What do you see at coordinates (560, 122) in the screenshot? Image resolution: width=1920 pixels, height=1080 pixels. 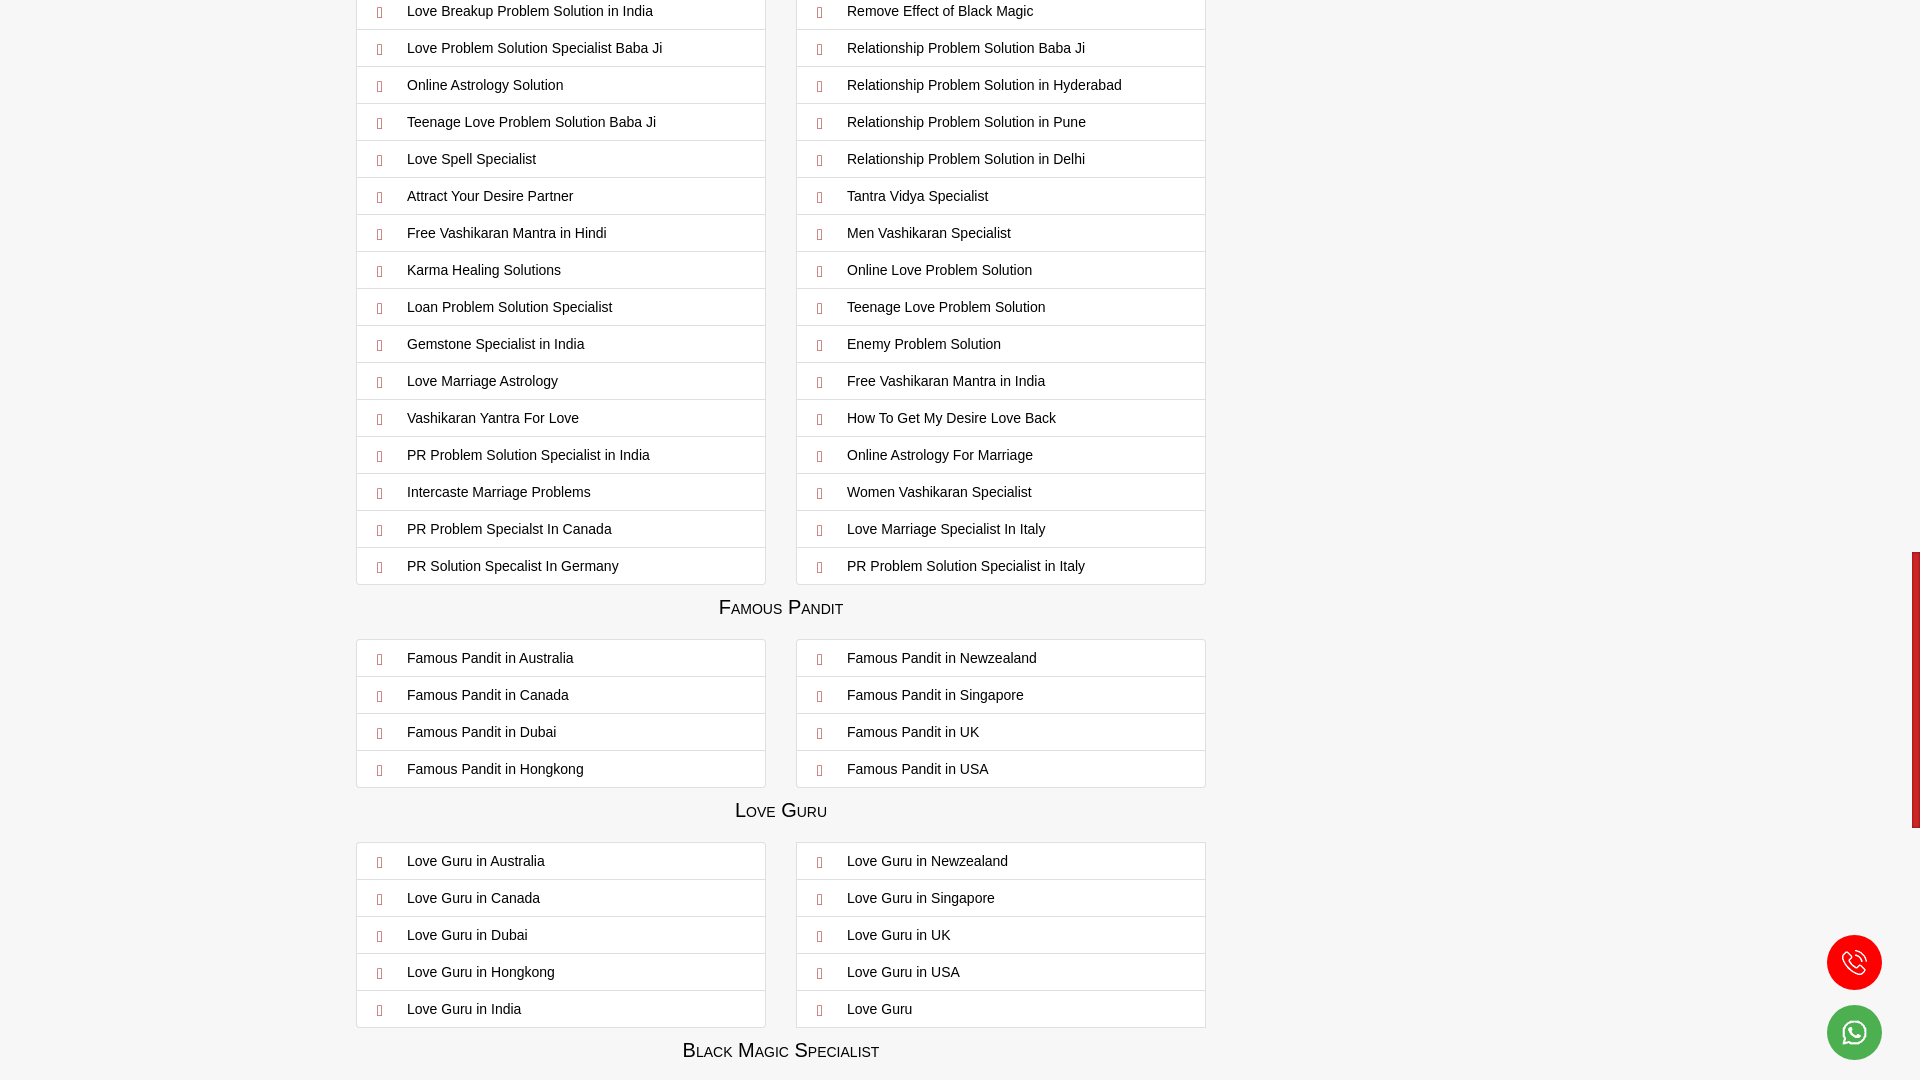 I see `Teenage Love Problem Solution Baba Ji` at bounding box center [560, 122].